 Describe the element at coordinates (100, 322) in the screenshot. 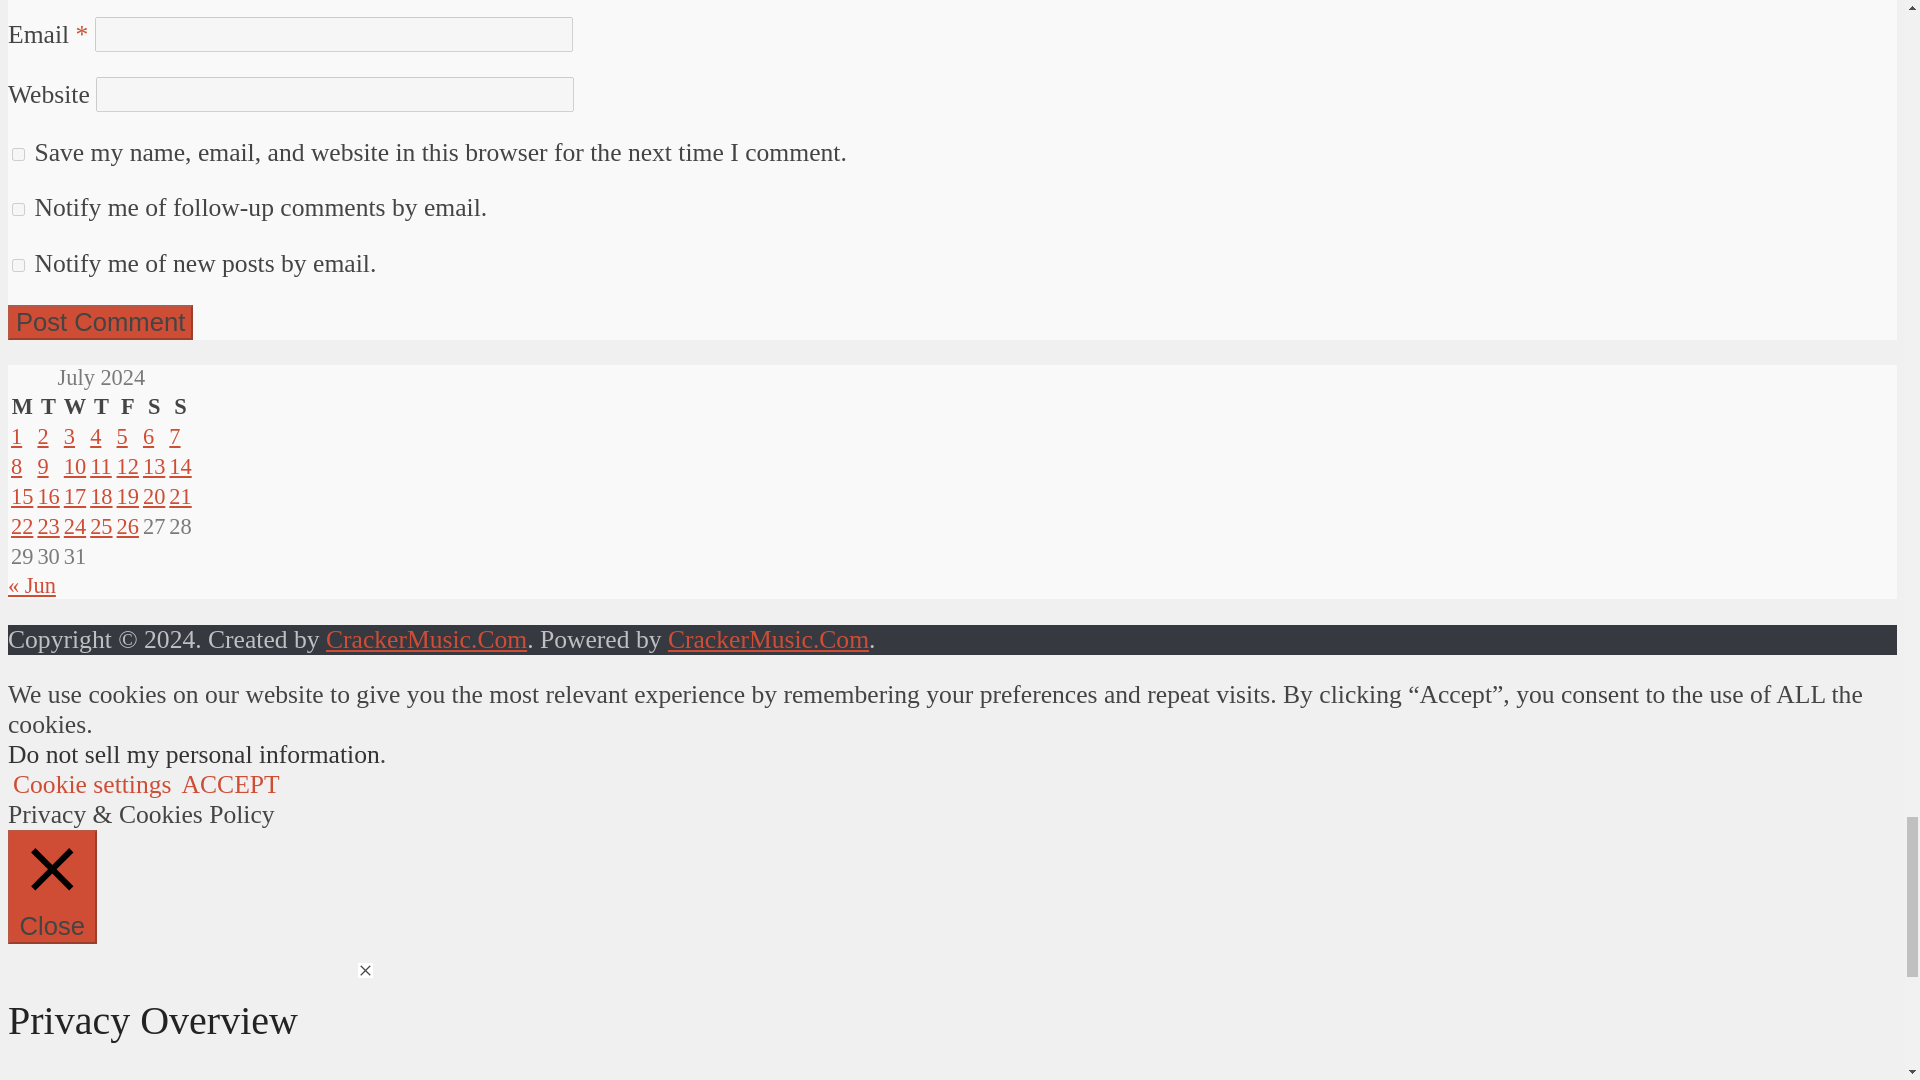

I see `Post Comment` at that location.